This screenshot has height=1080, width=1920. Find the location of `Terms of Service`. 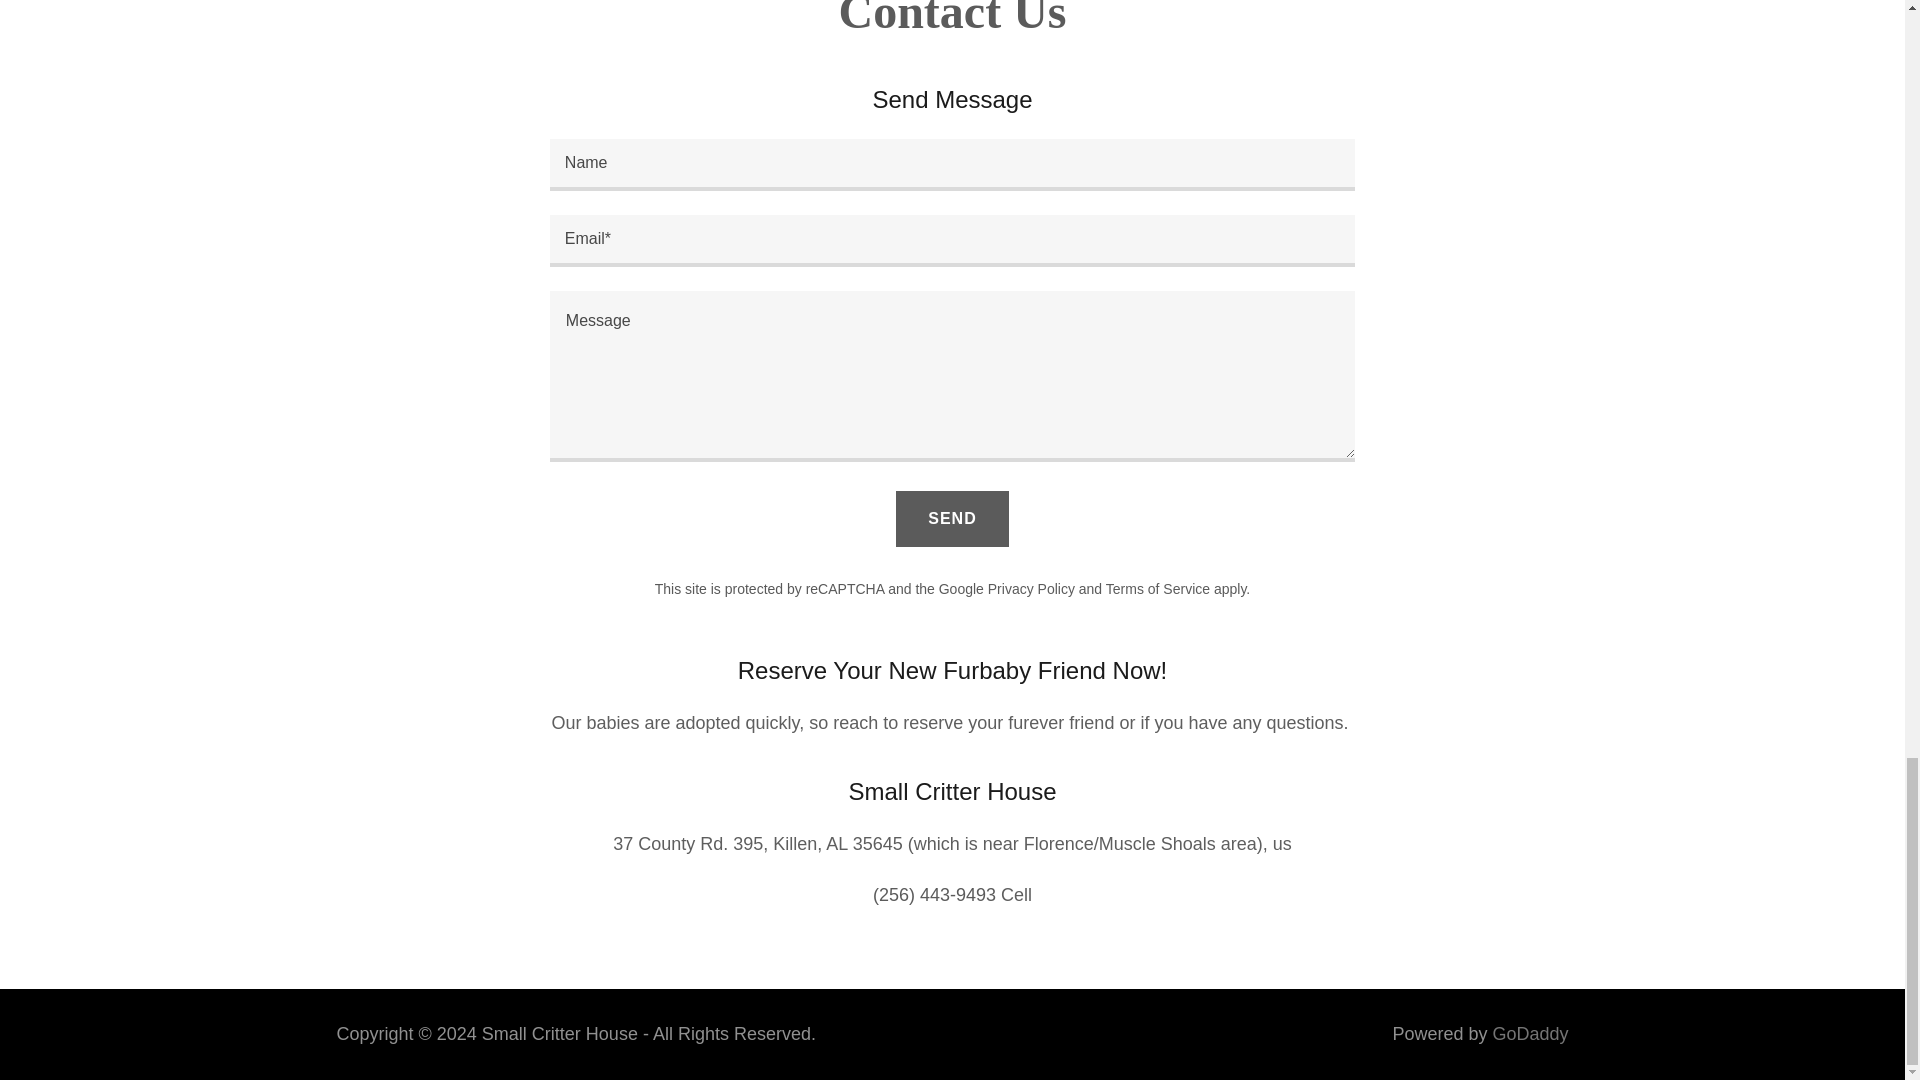

Terms of Service is located at coordinates (1157, 589).